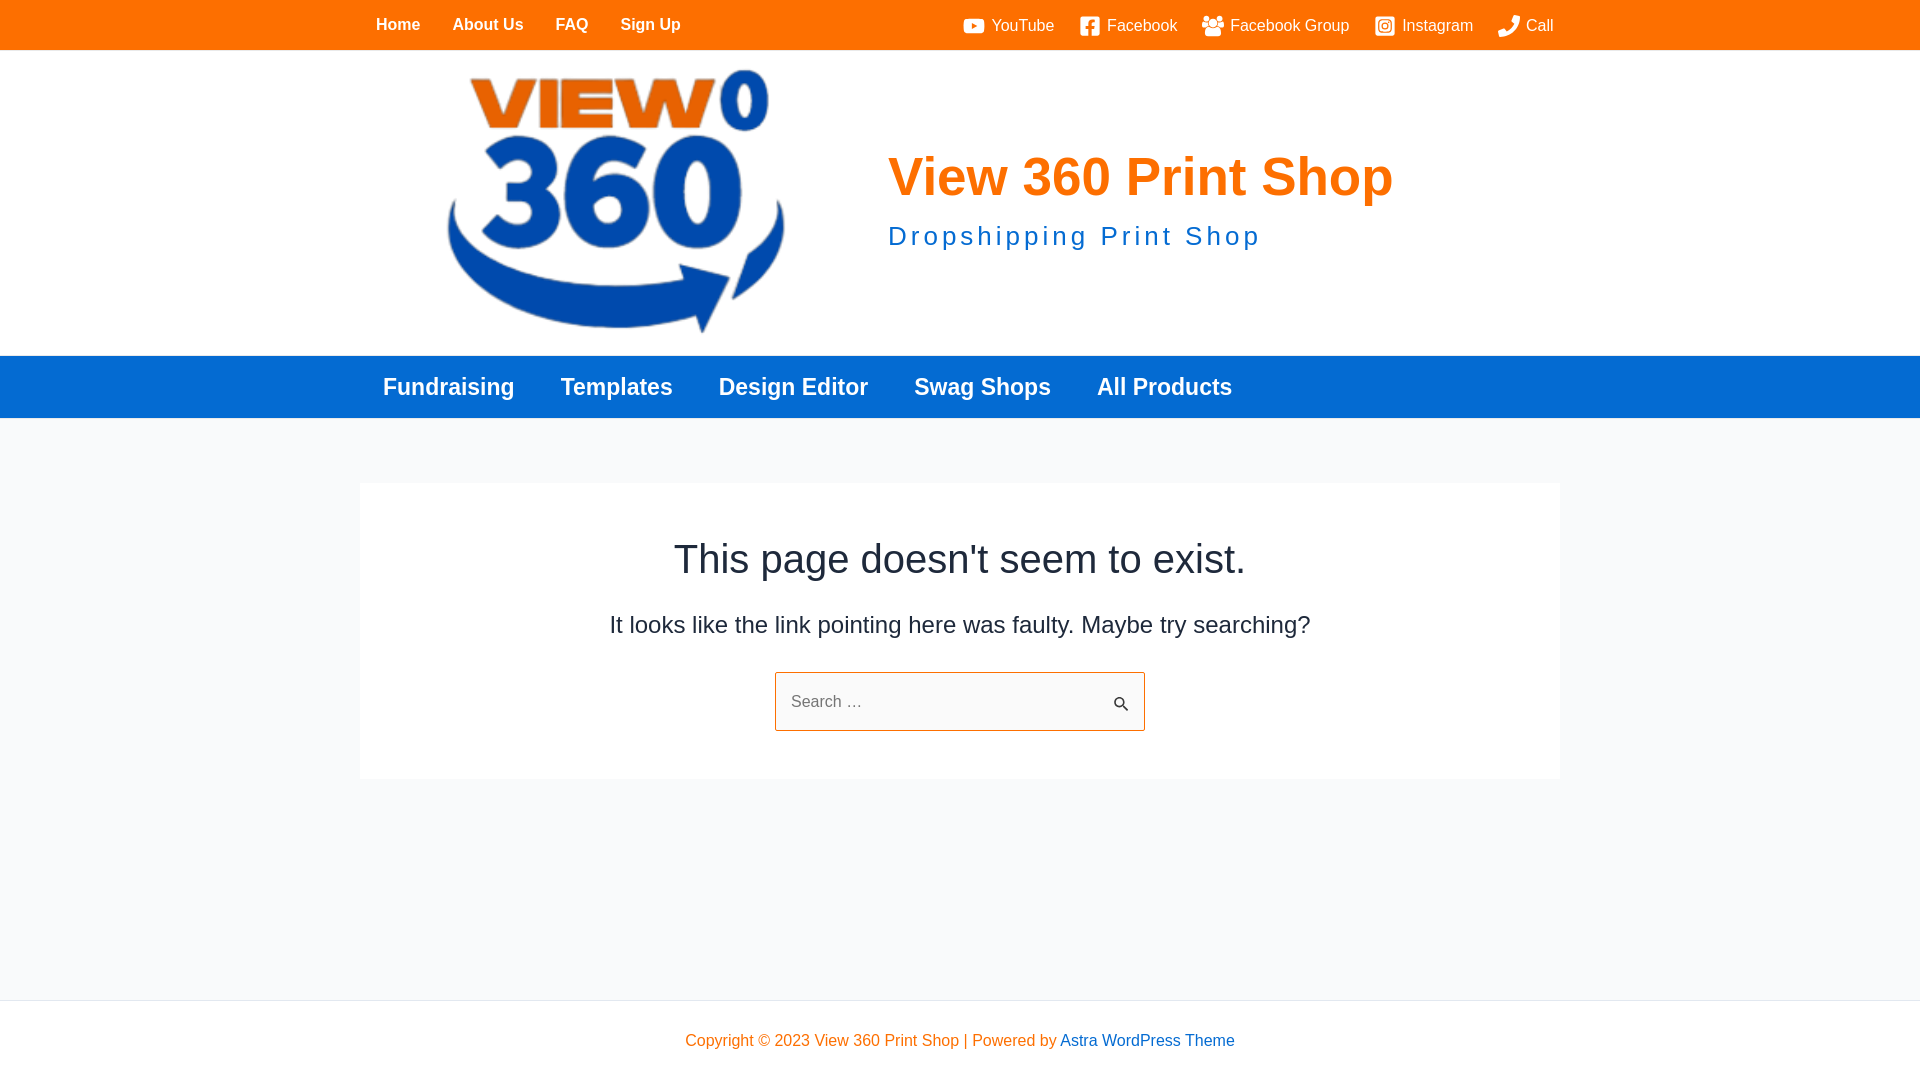  I want to click on Call, so click(1526, 26).